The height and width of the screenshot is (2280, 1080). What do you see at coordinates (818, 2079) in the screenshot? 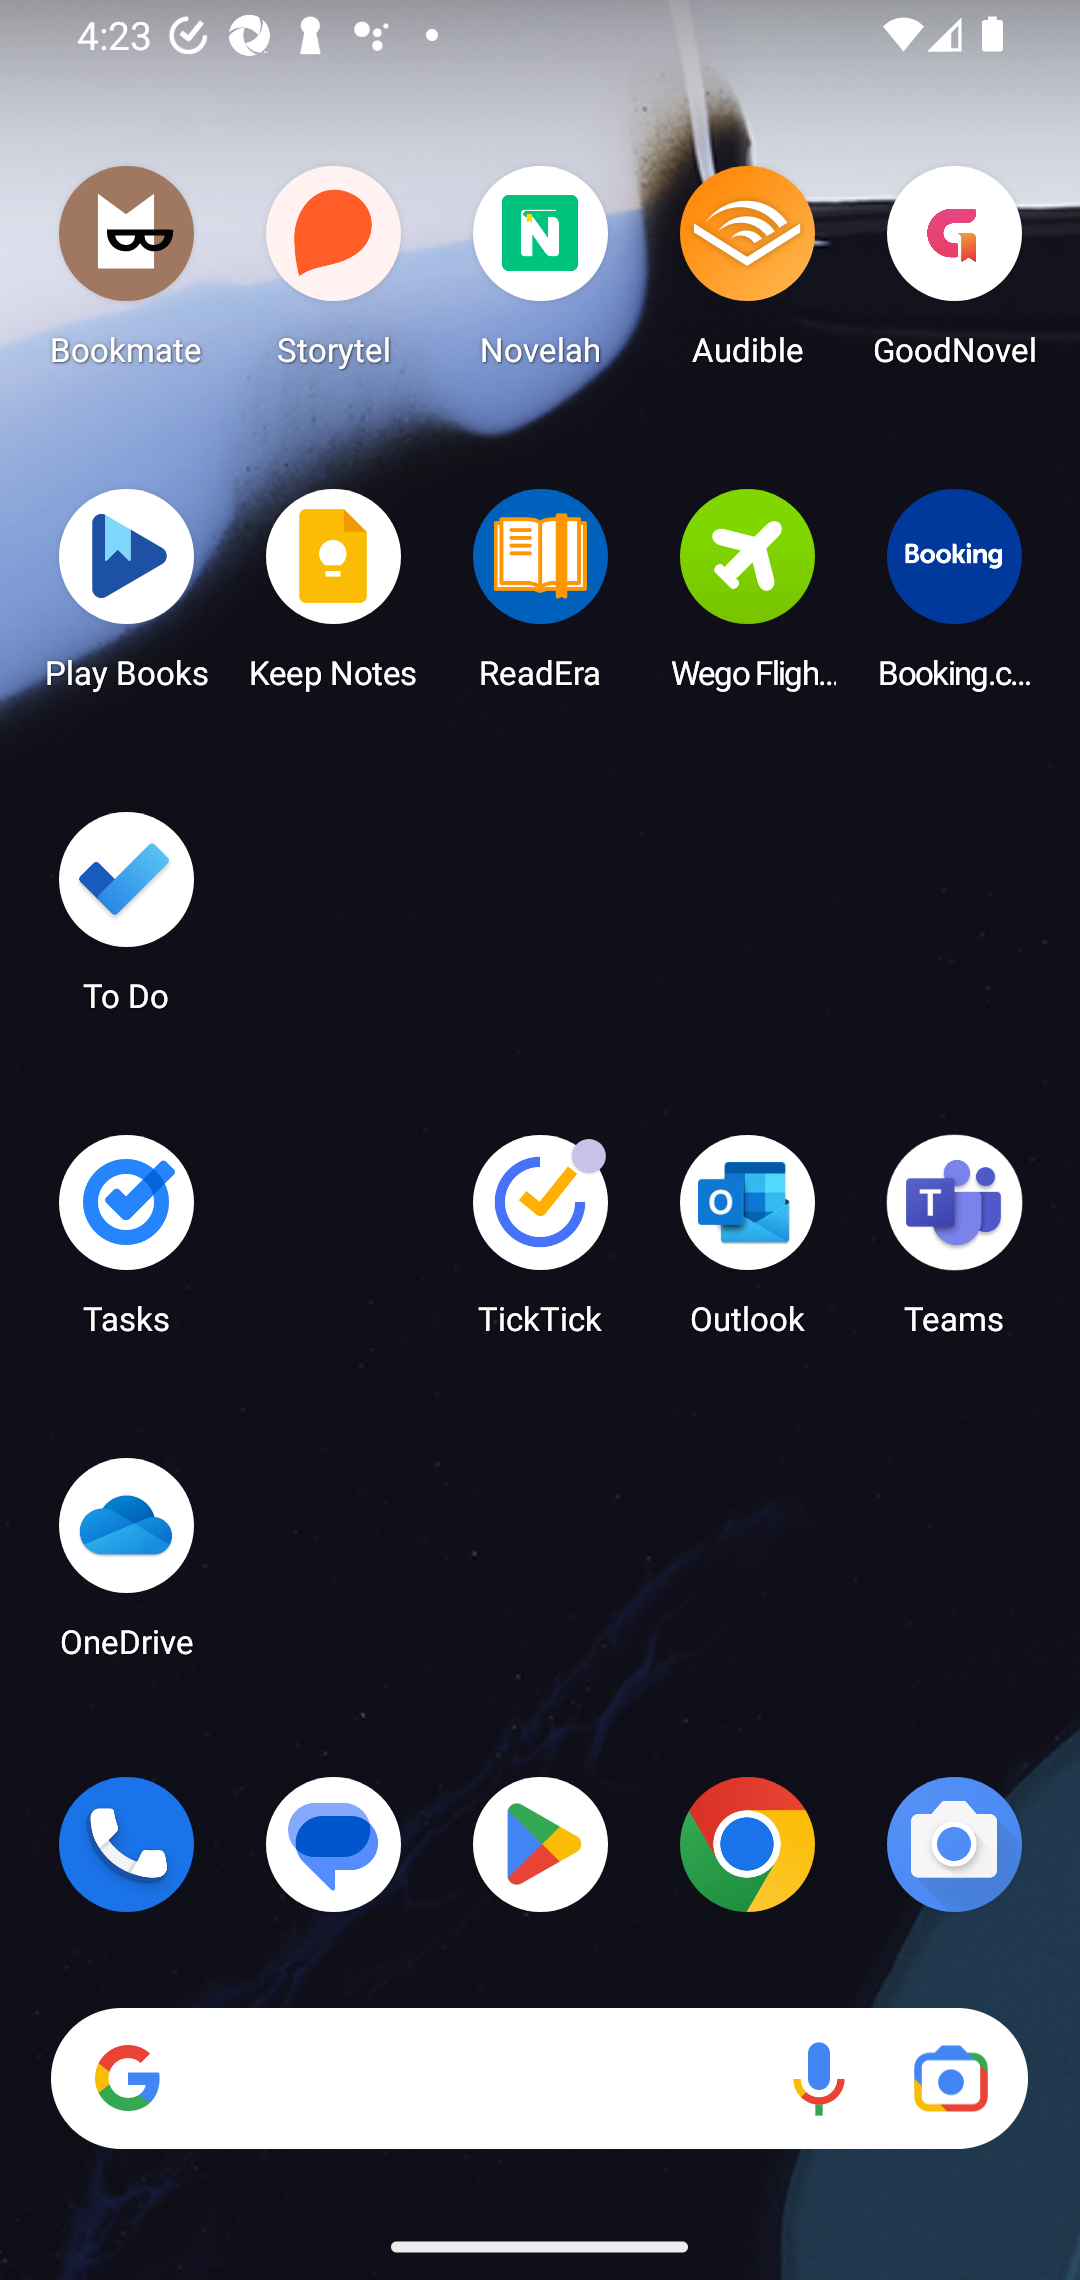
I see `Voice search` at bounding box center [818, 2079].